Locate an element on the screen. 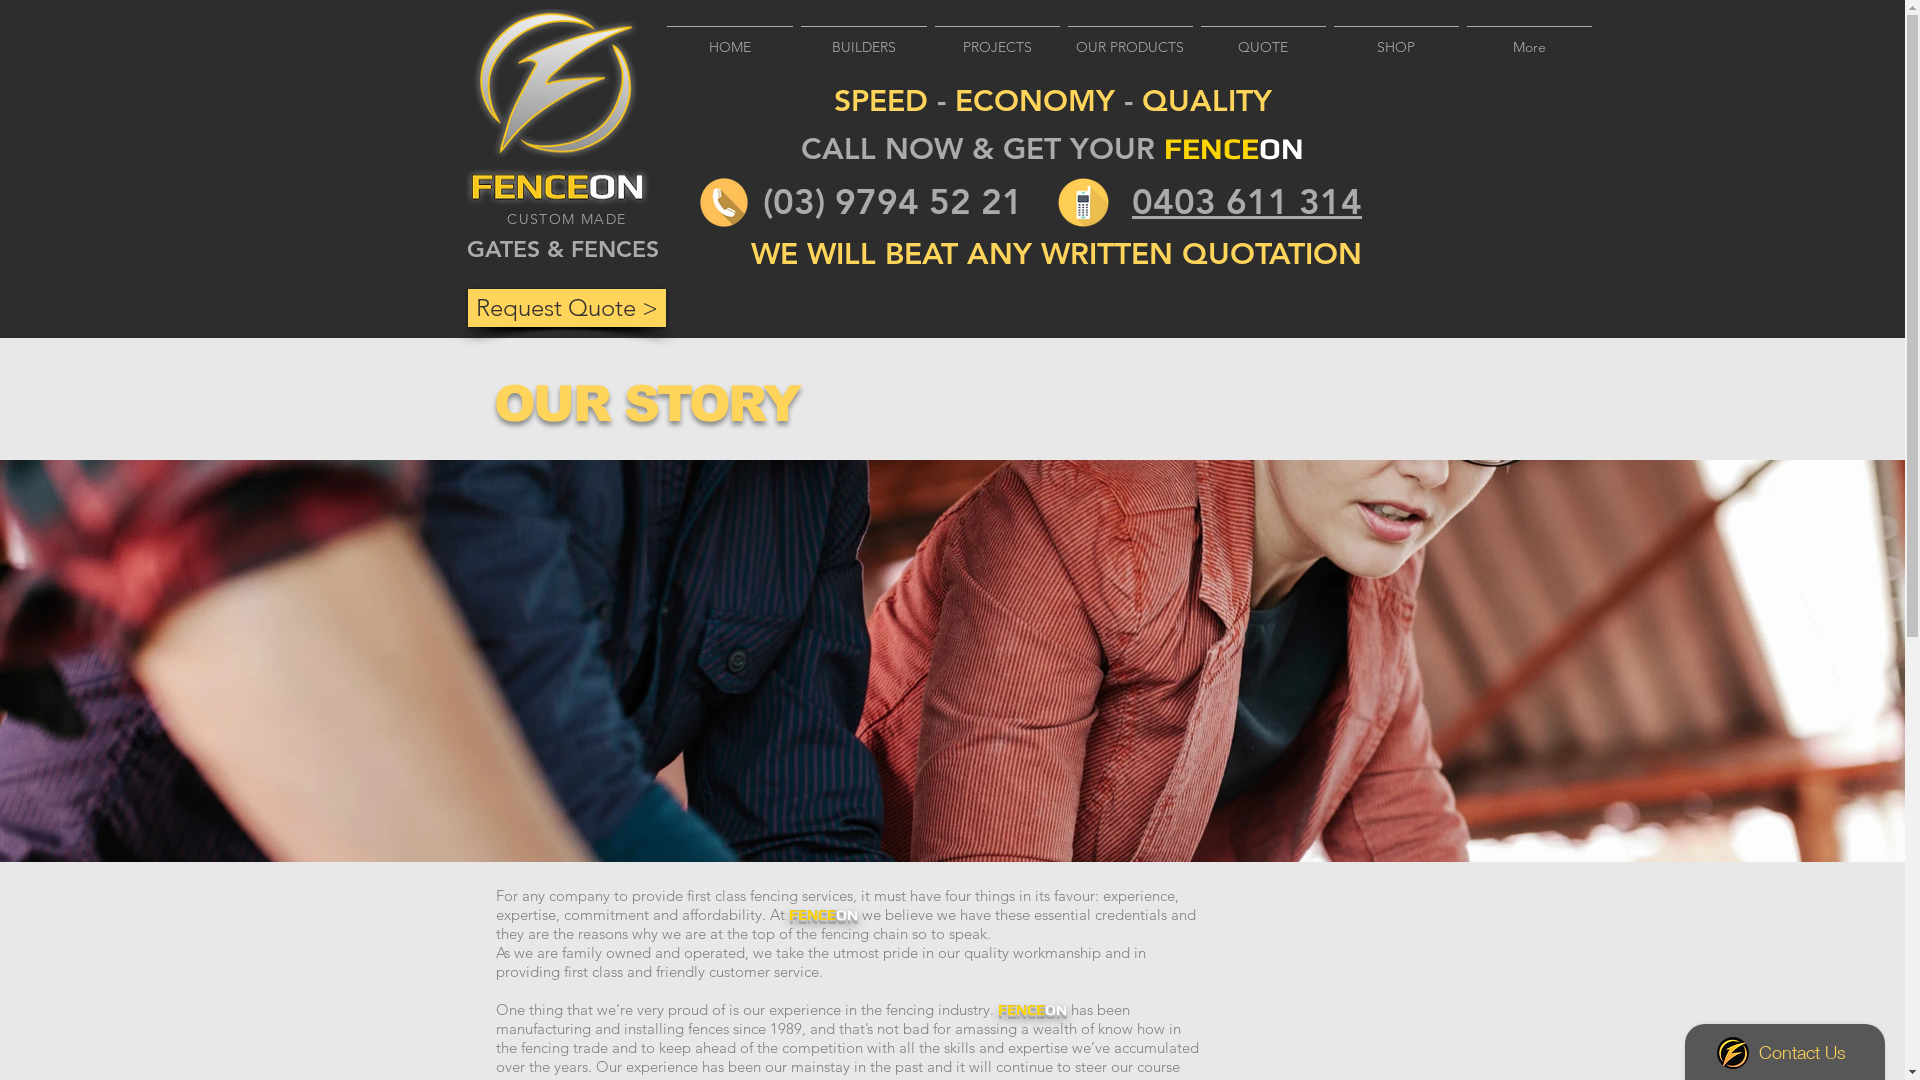 The image size is (1920, 1080). BUILDERS is located at coordinates (863, 38).